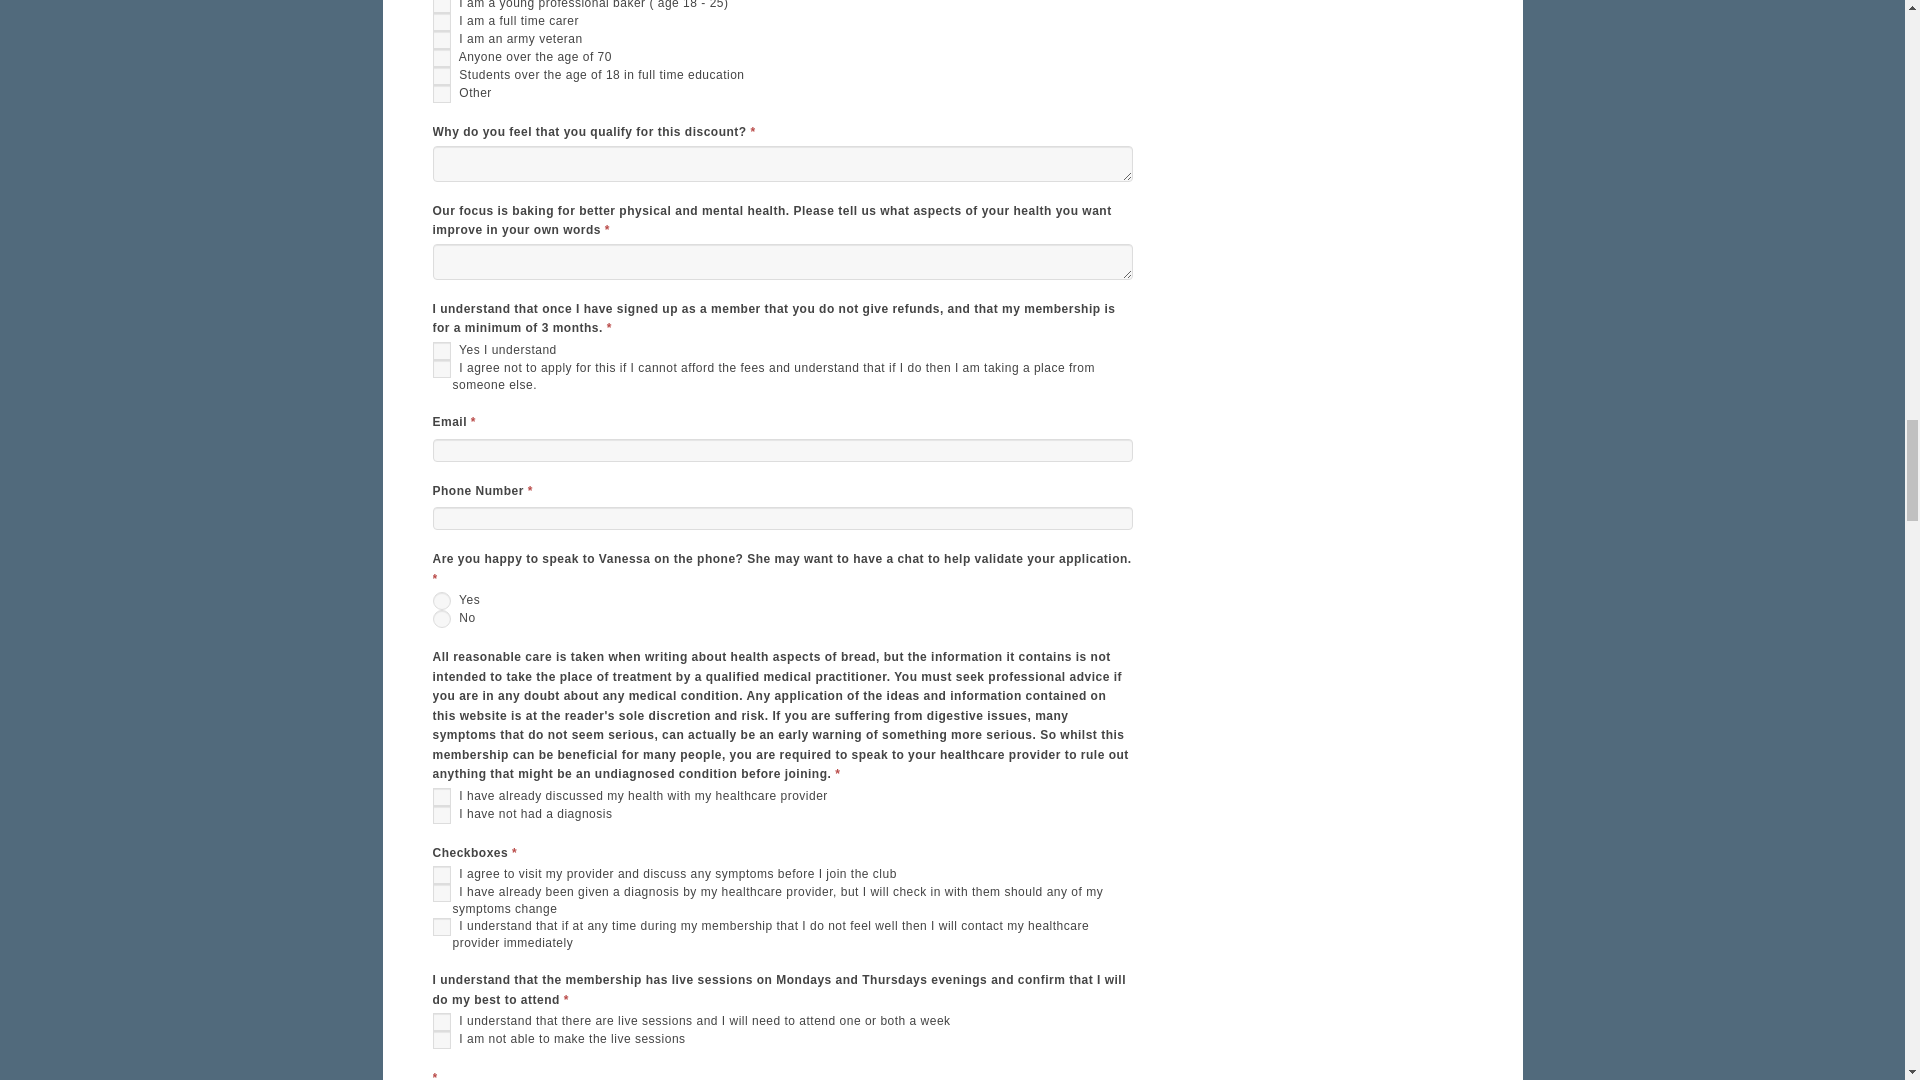  I want to click on Yes I understand, so click(440, 350).